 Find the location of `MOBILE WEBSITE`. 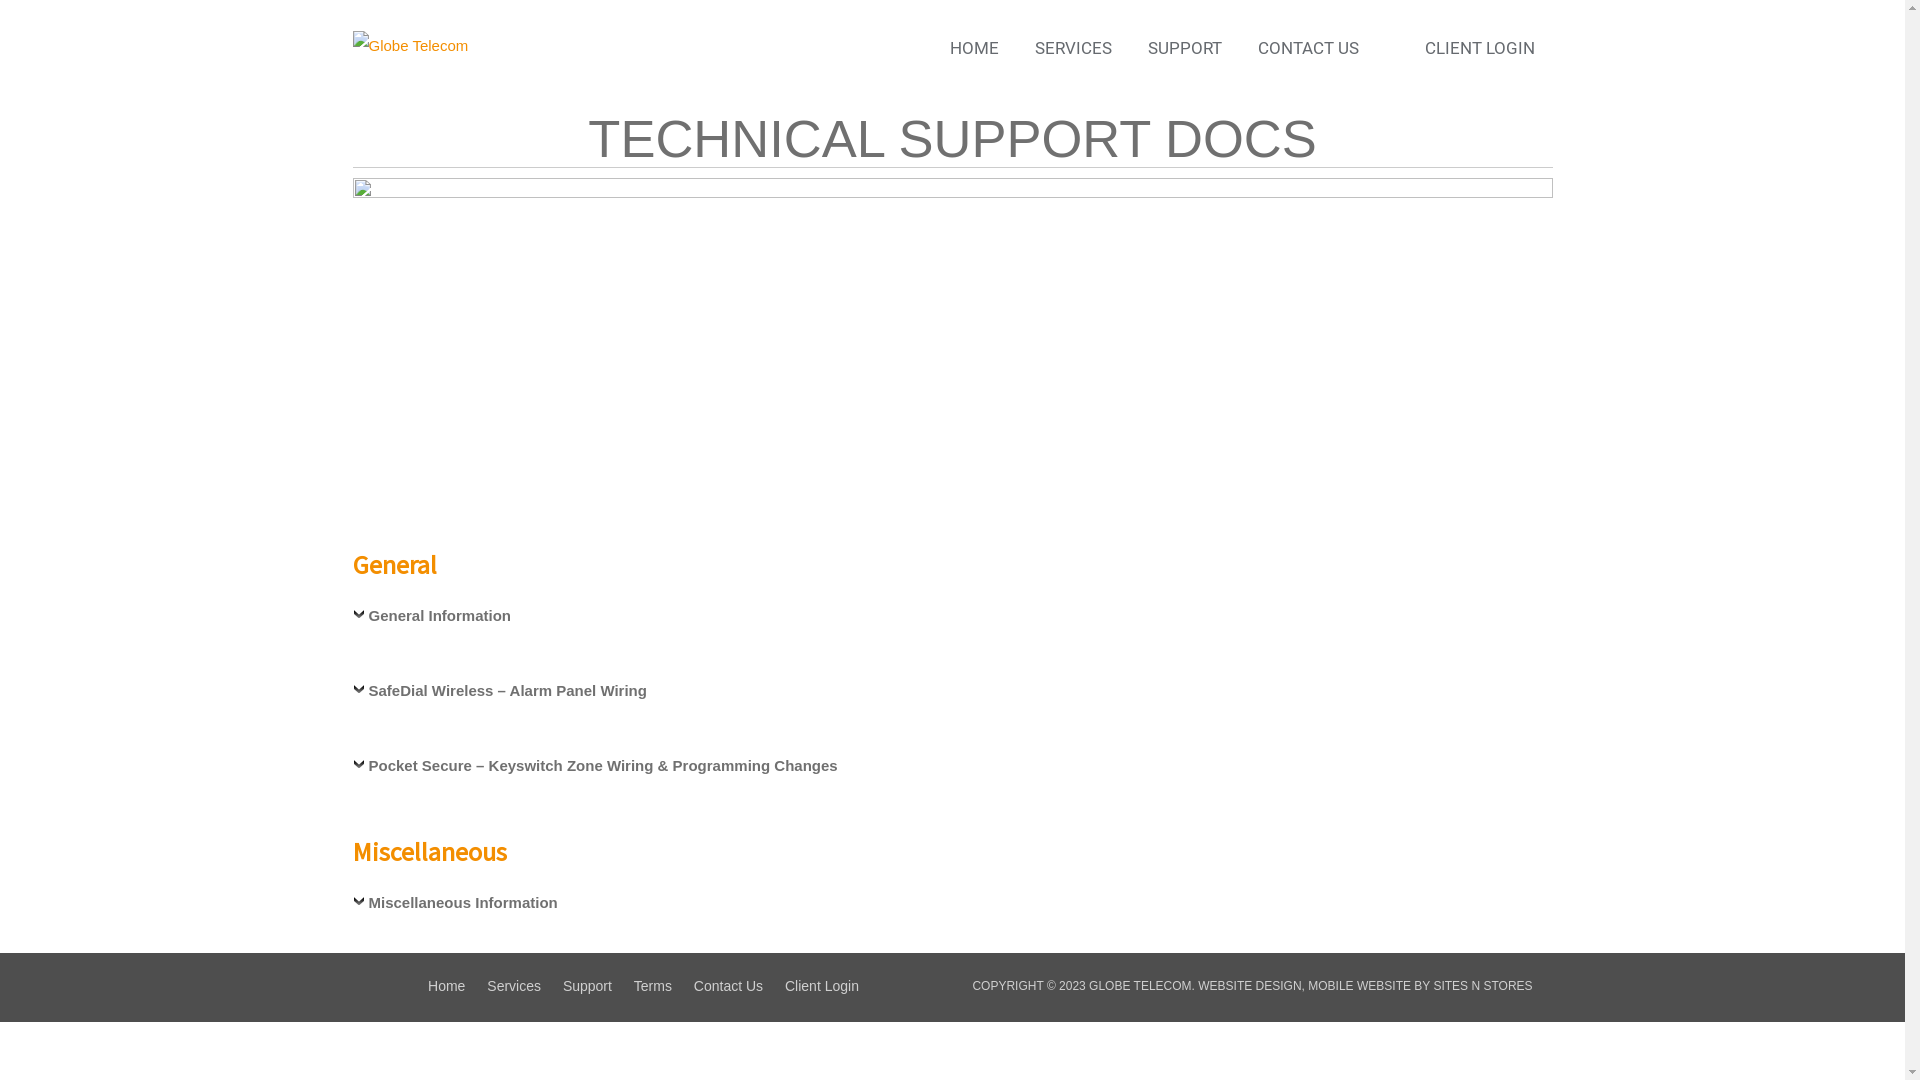

MOBILE WEBSITE is located at coordinates (1360, 986).